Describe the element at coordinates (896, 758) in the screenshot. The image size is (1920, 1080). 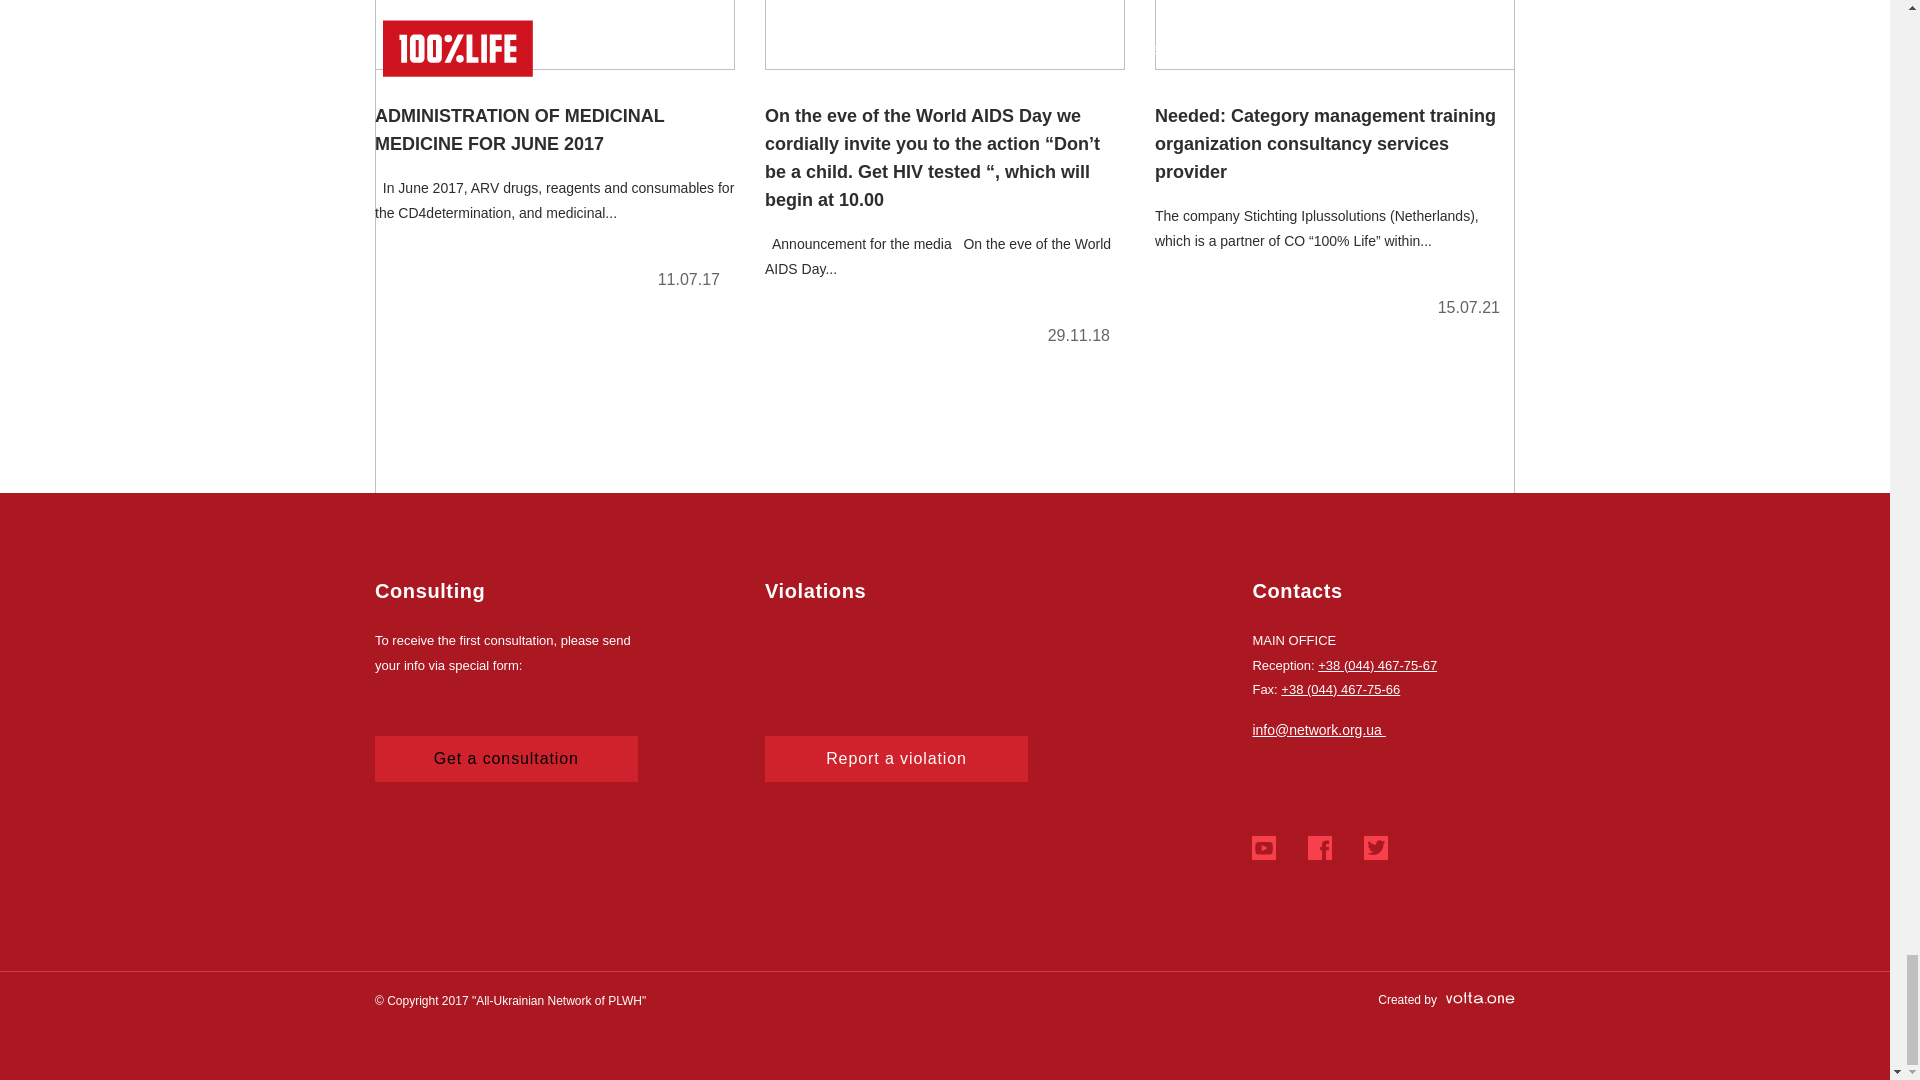
I see `Report a violation` at that location.